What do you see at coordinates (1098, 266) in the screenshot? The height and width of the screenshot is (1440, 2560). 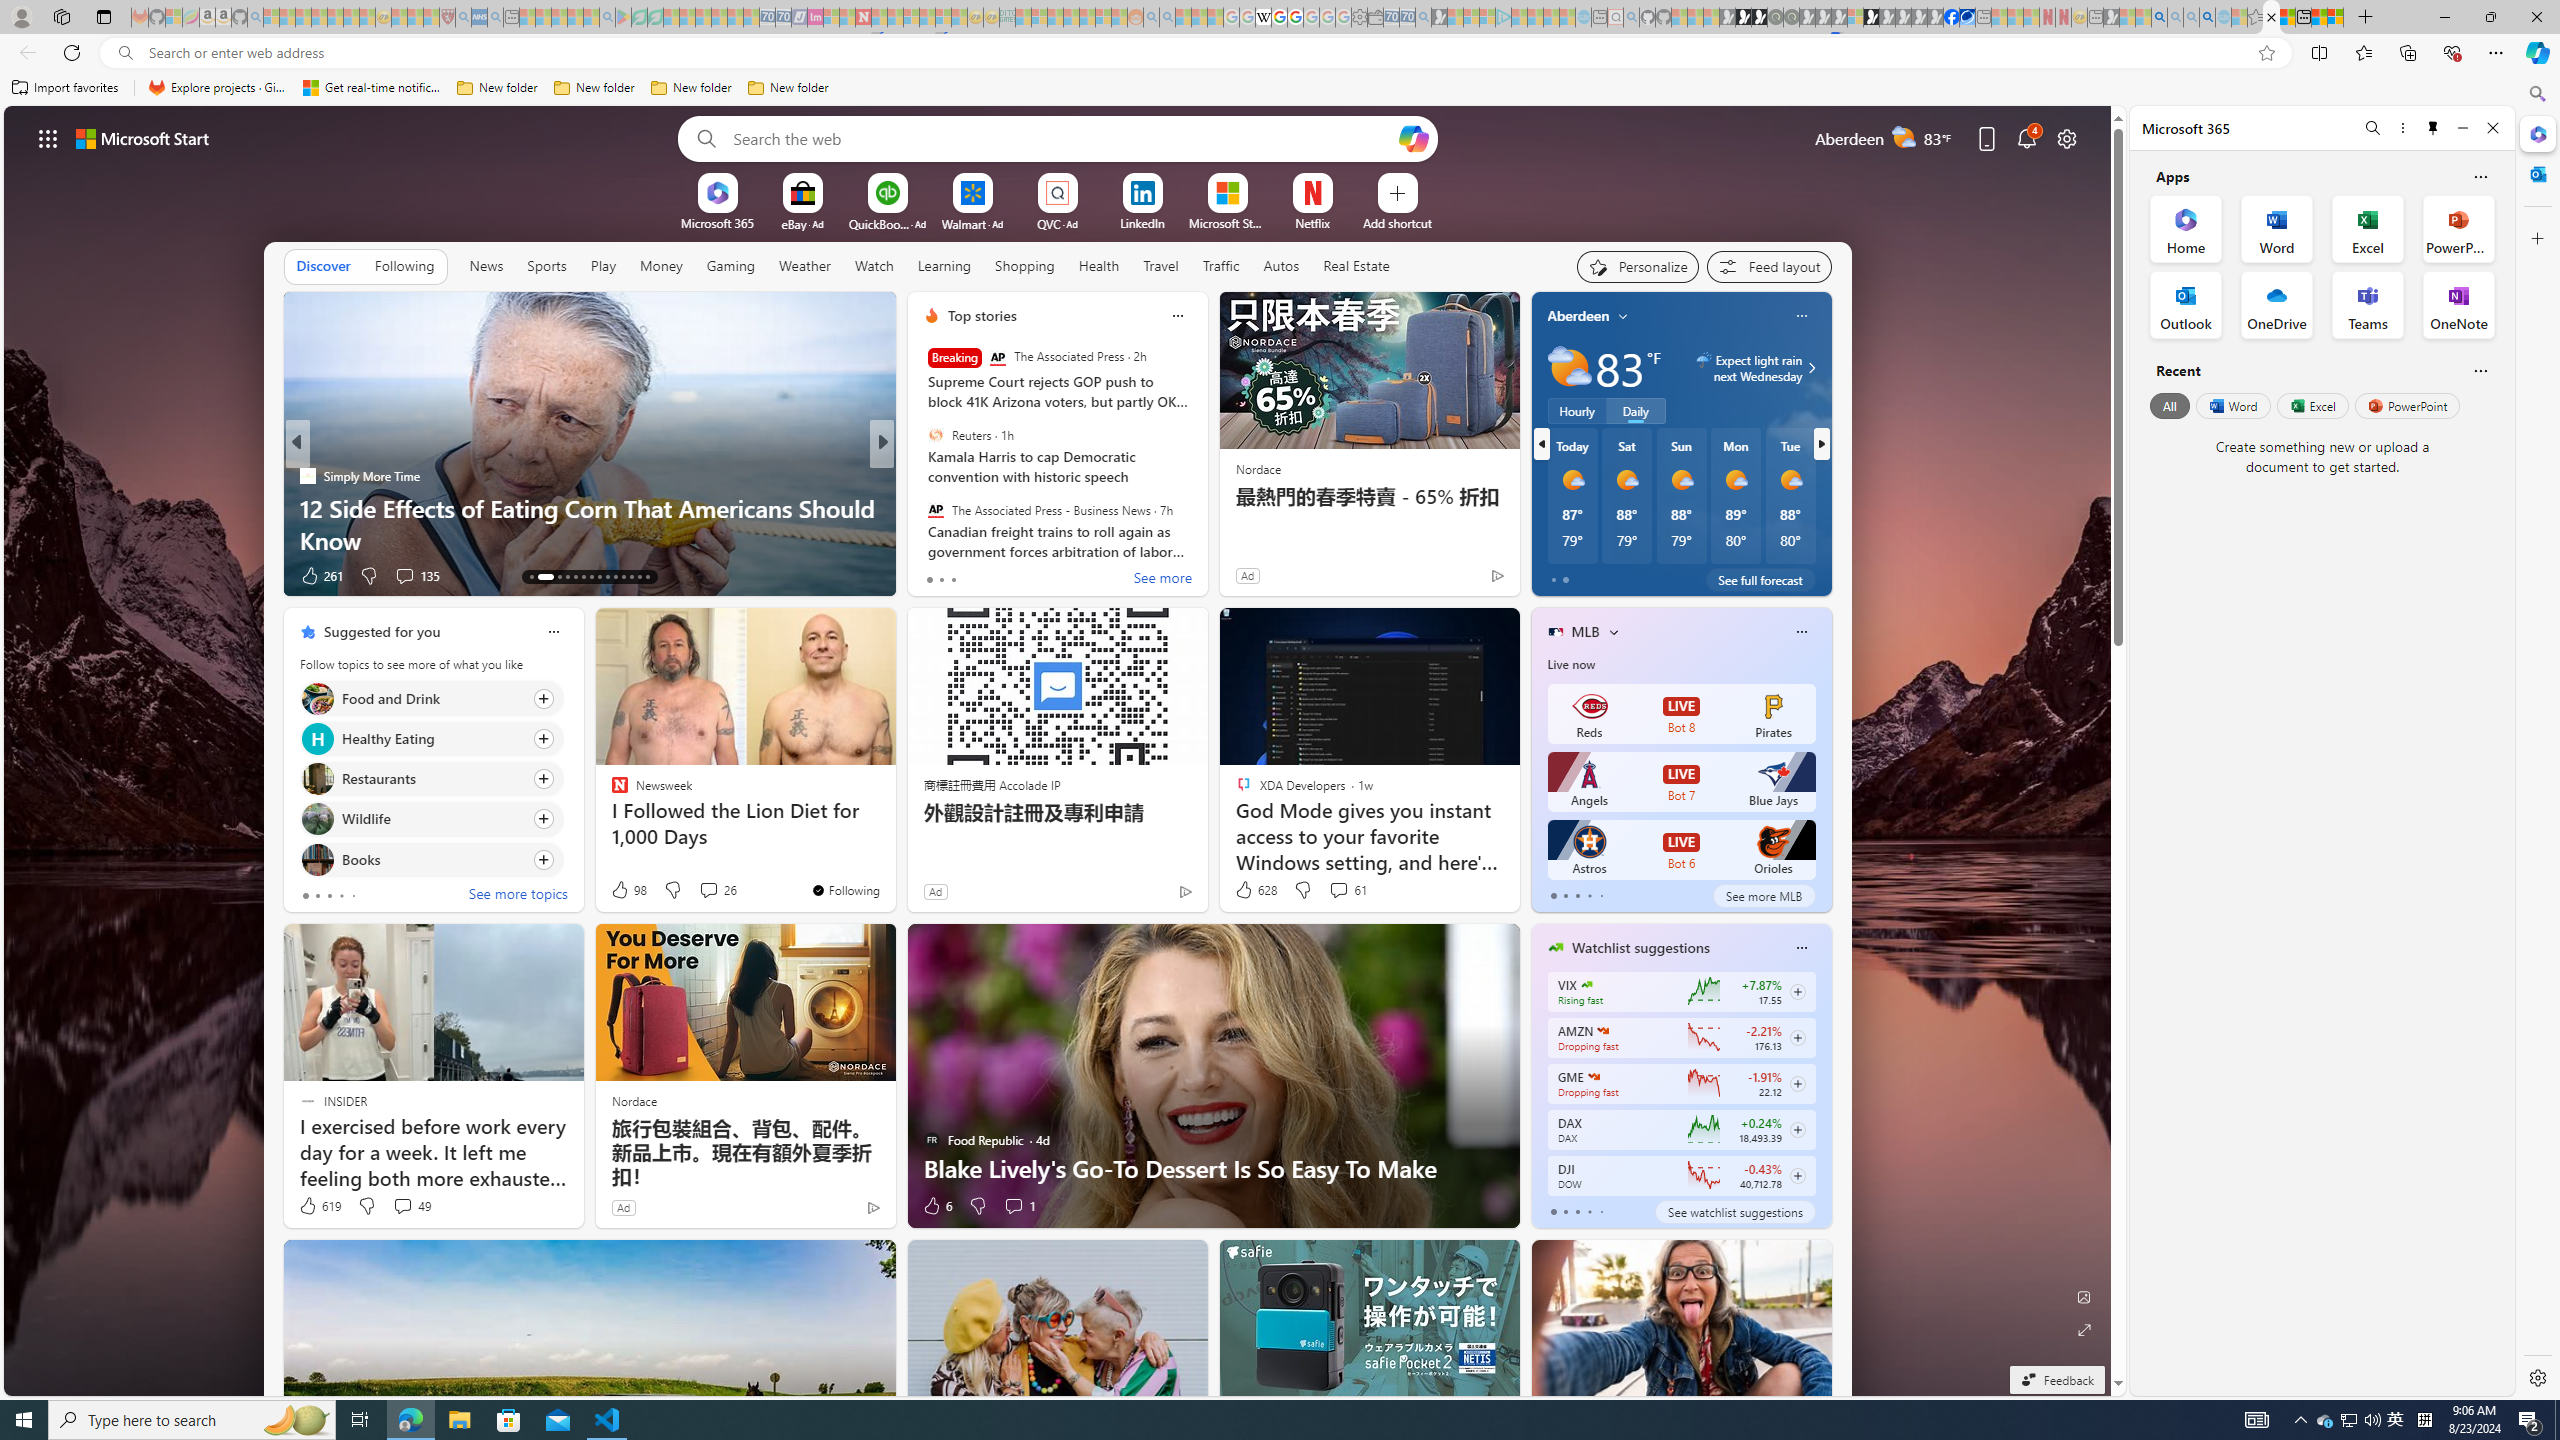 I see `Health` at bounding box center [1098, 266].